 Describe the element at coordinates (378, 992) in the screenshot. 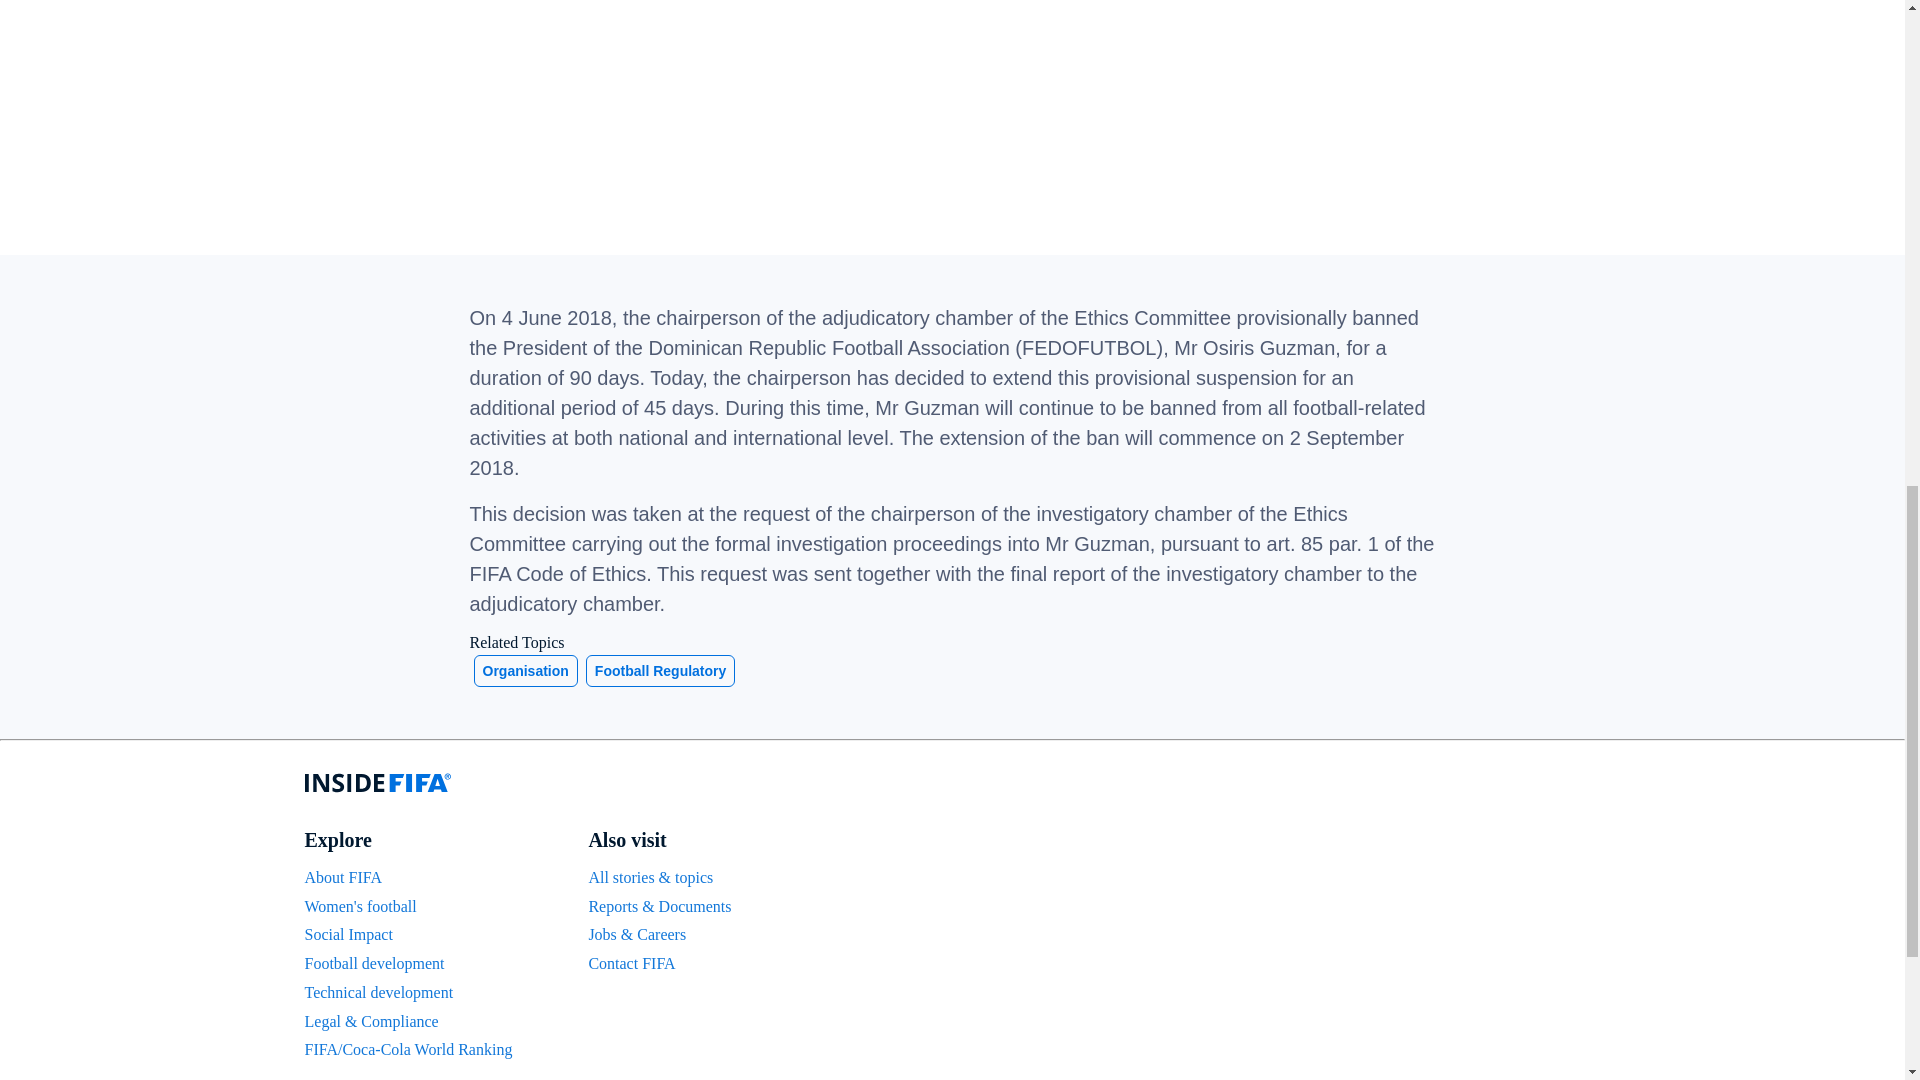

I see `Technical development` at that location.